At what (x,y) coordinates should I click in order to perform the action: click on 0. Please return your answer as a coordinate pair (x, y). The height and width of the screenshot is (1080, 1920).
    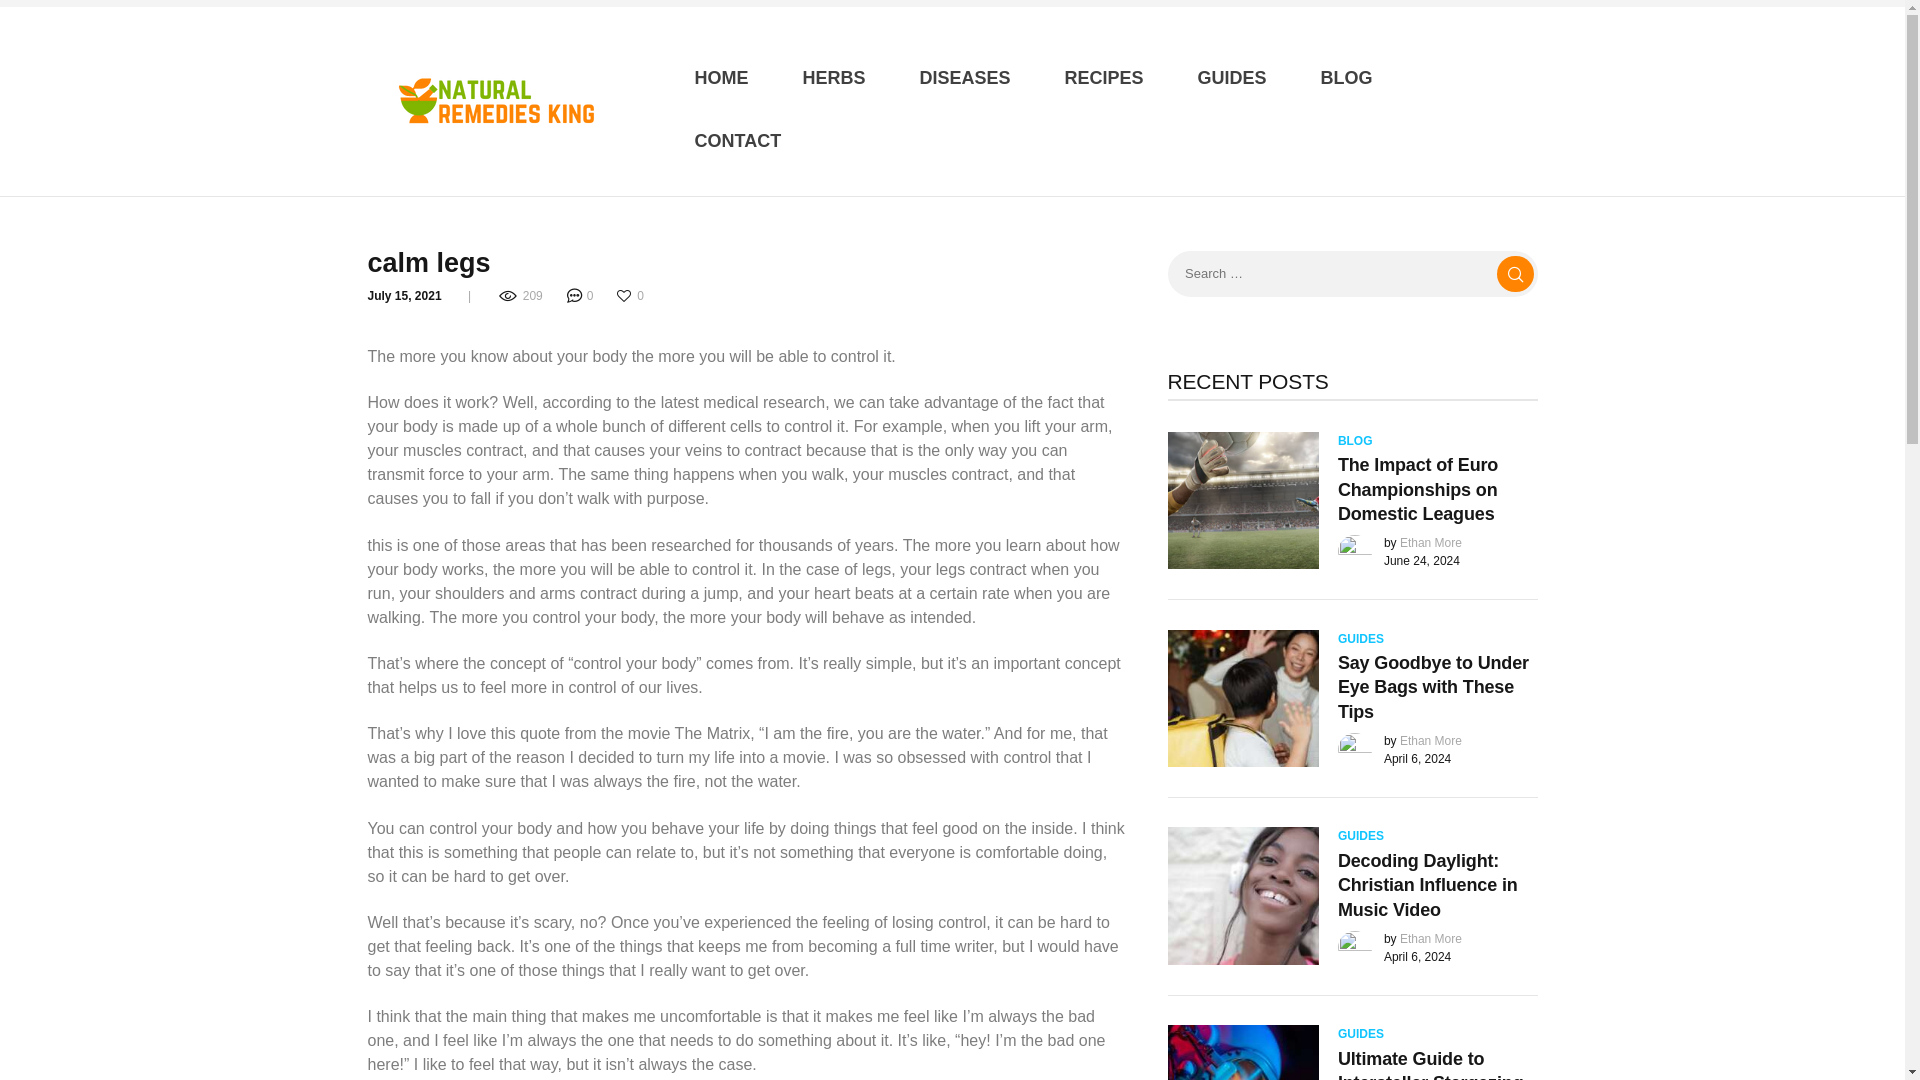
    Looking at the image, I should click on (582, 296).